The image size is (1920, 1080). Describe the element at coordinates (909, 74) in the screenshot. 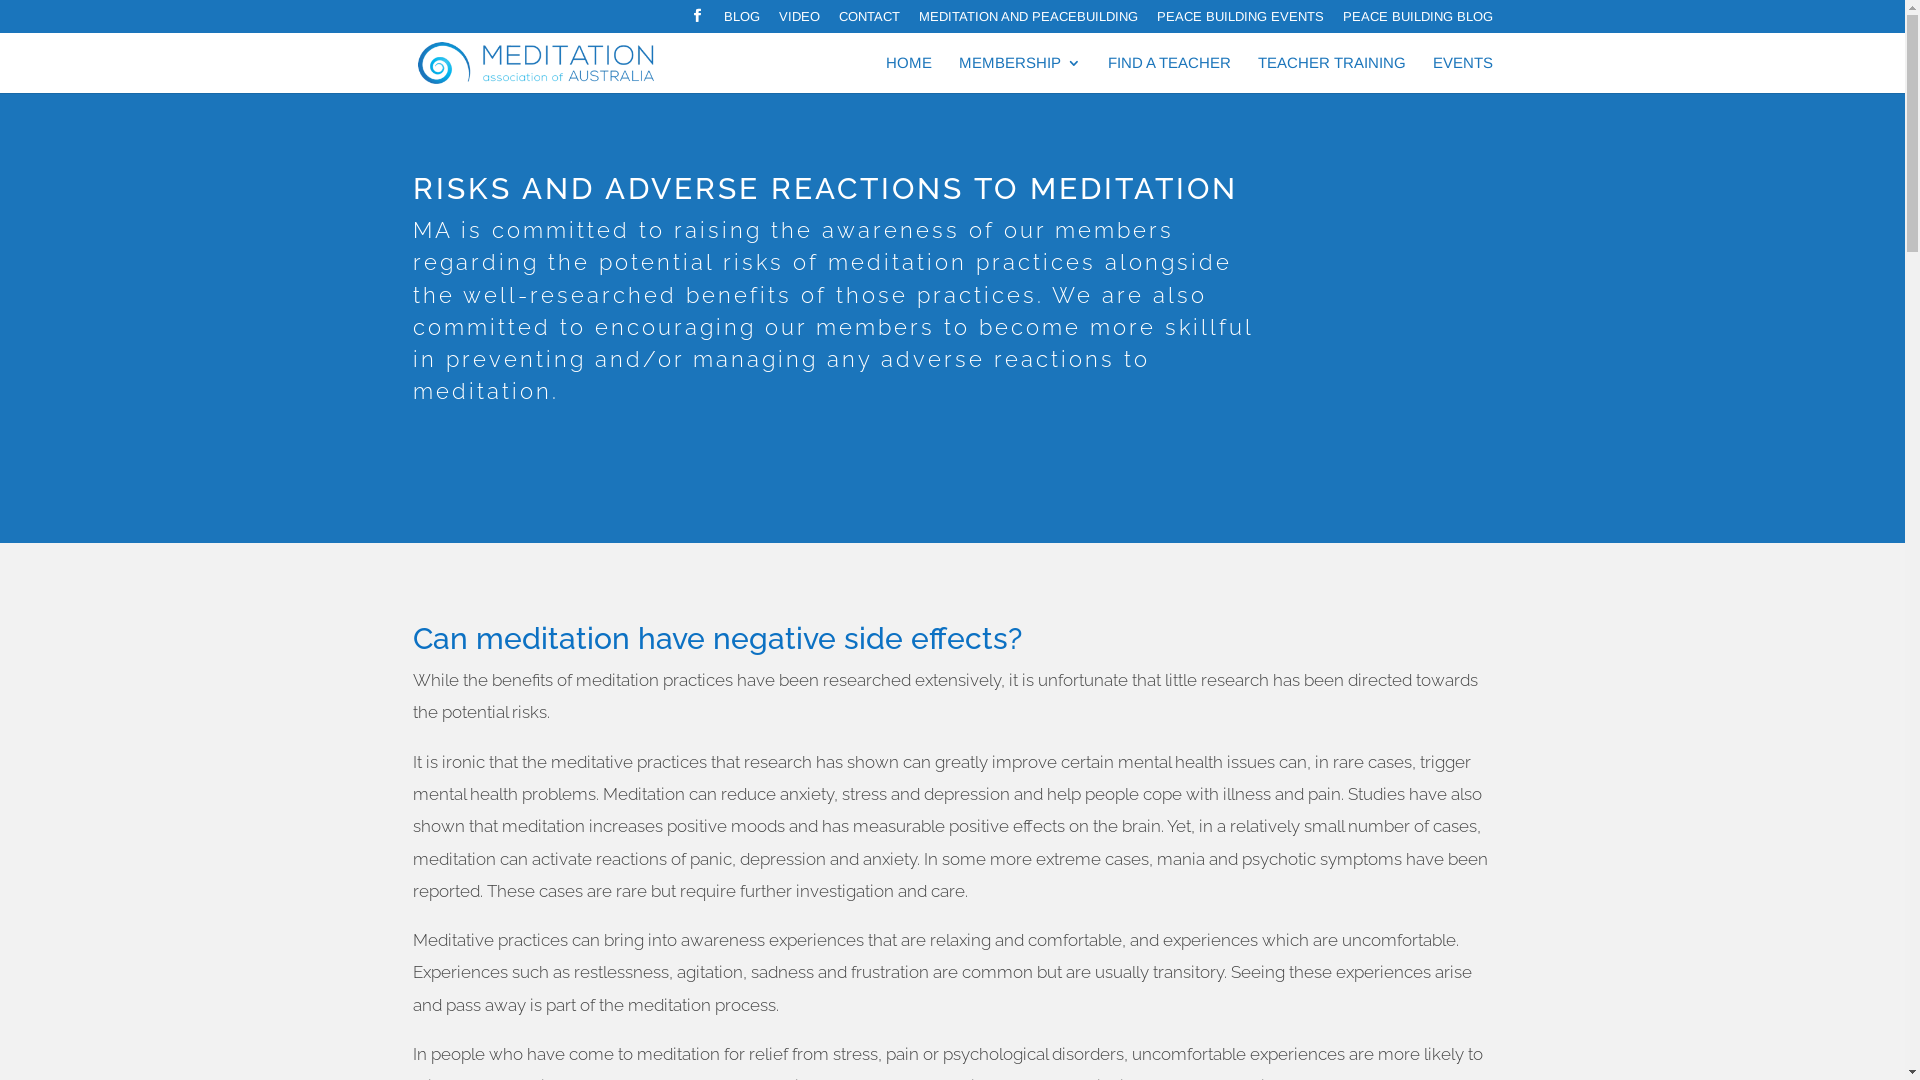

I see `HOME` at that location.